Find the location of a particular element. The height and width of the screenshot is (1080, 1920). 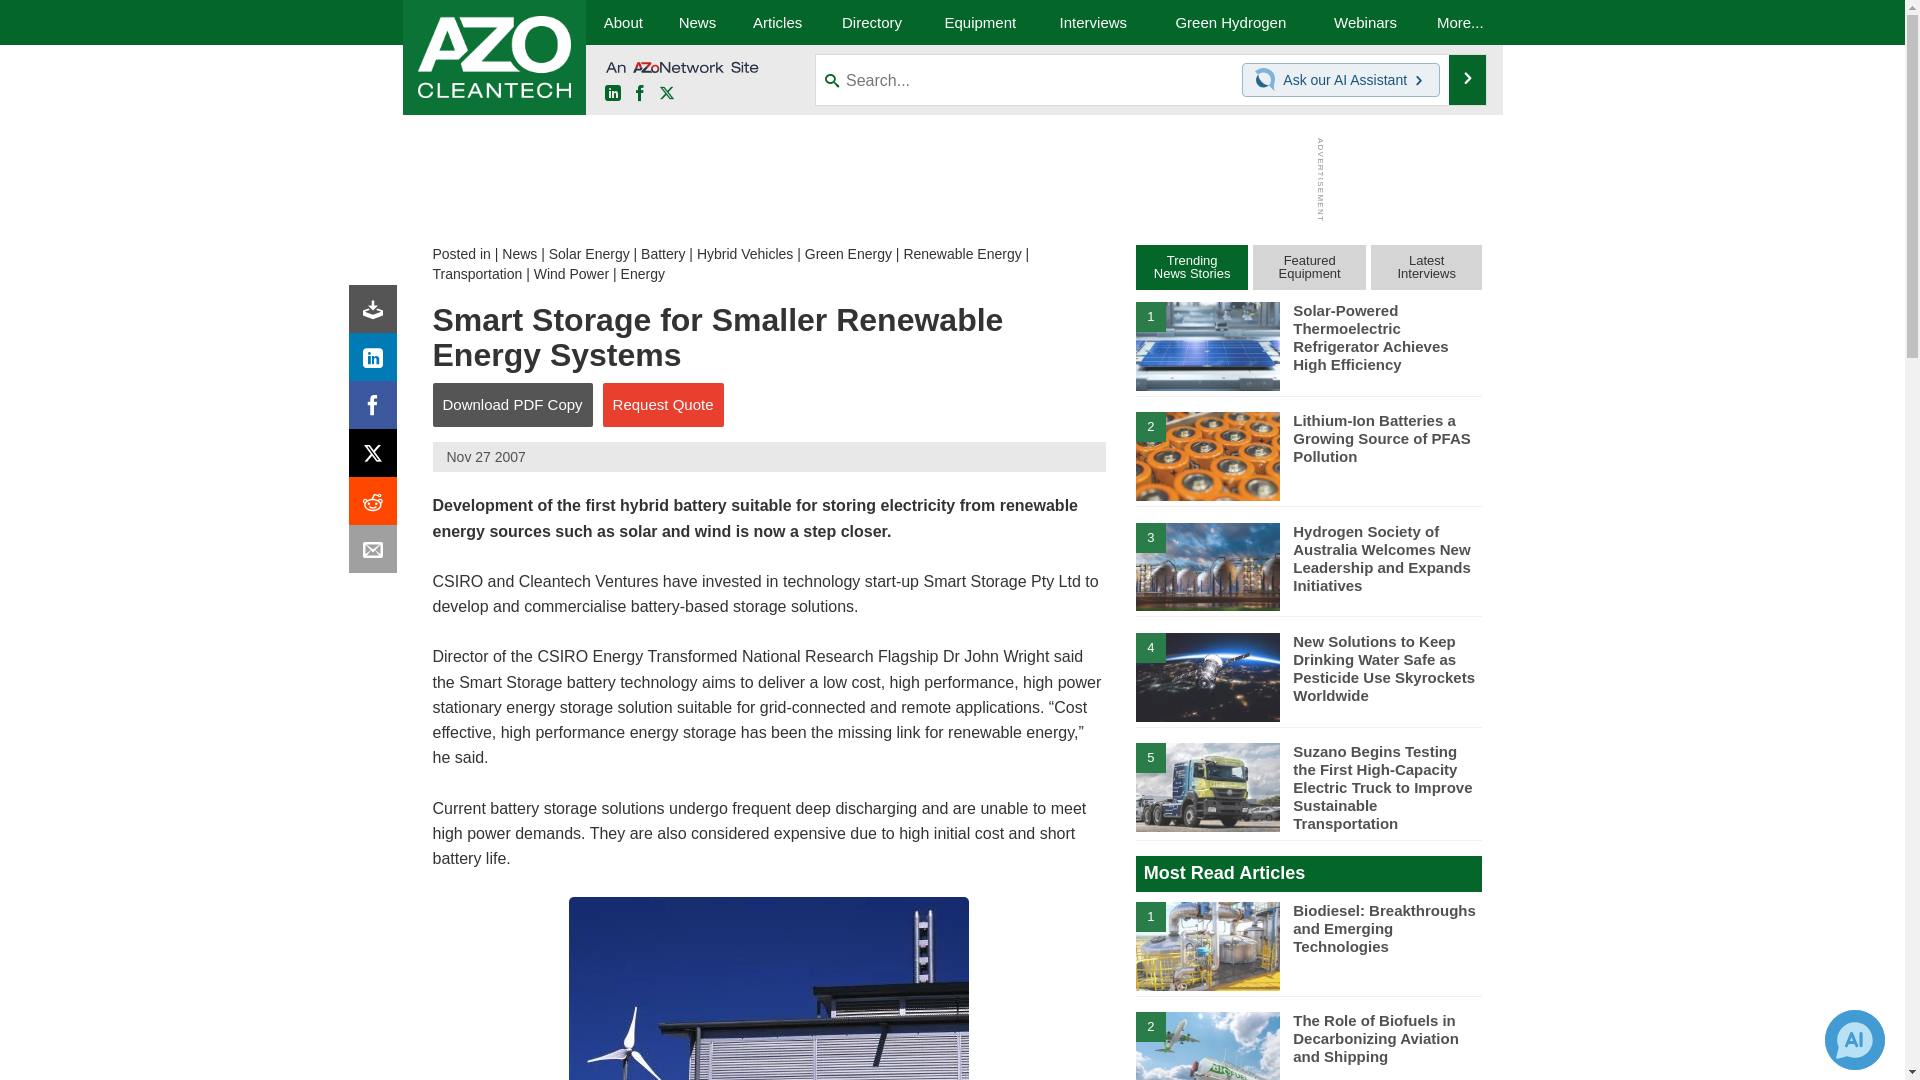

News is located at coordinates (519, 254).